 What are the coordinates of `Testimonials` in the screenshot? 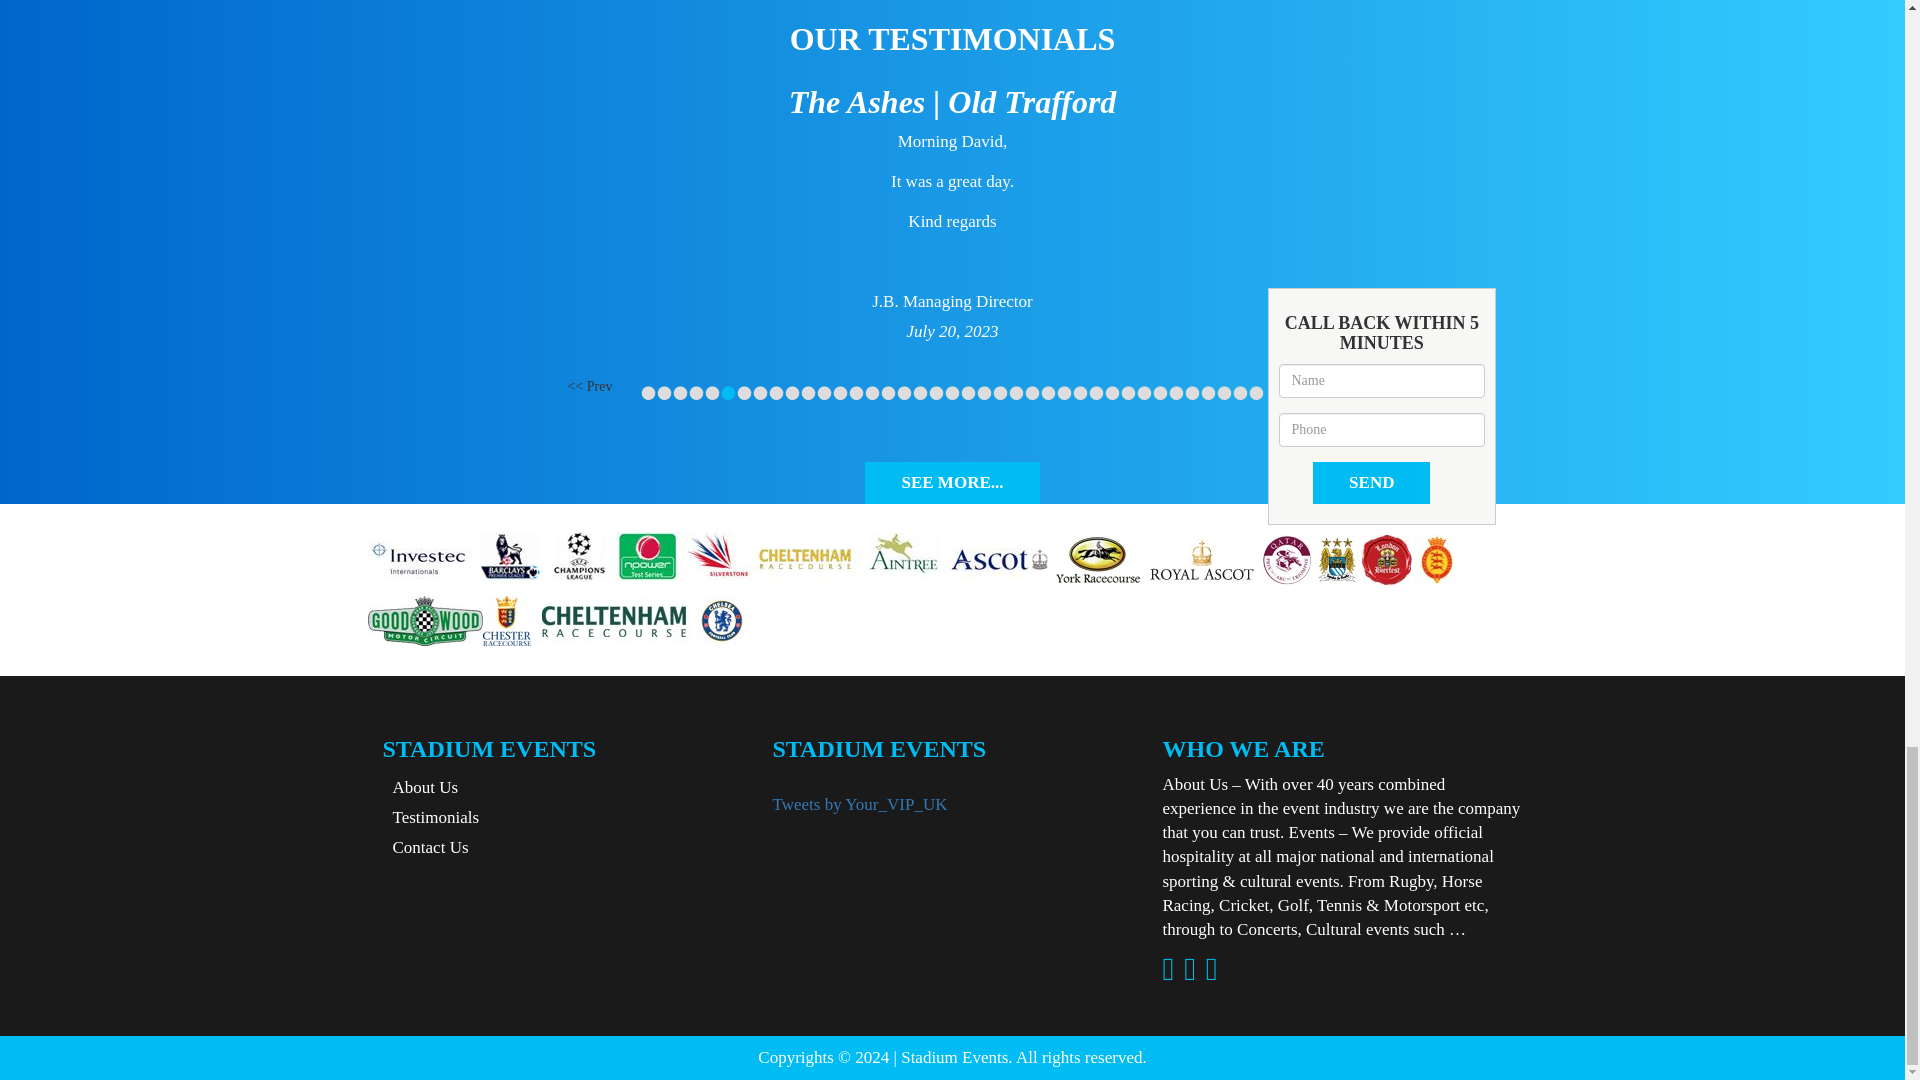 It's located at (430, 817).